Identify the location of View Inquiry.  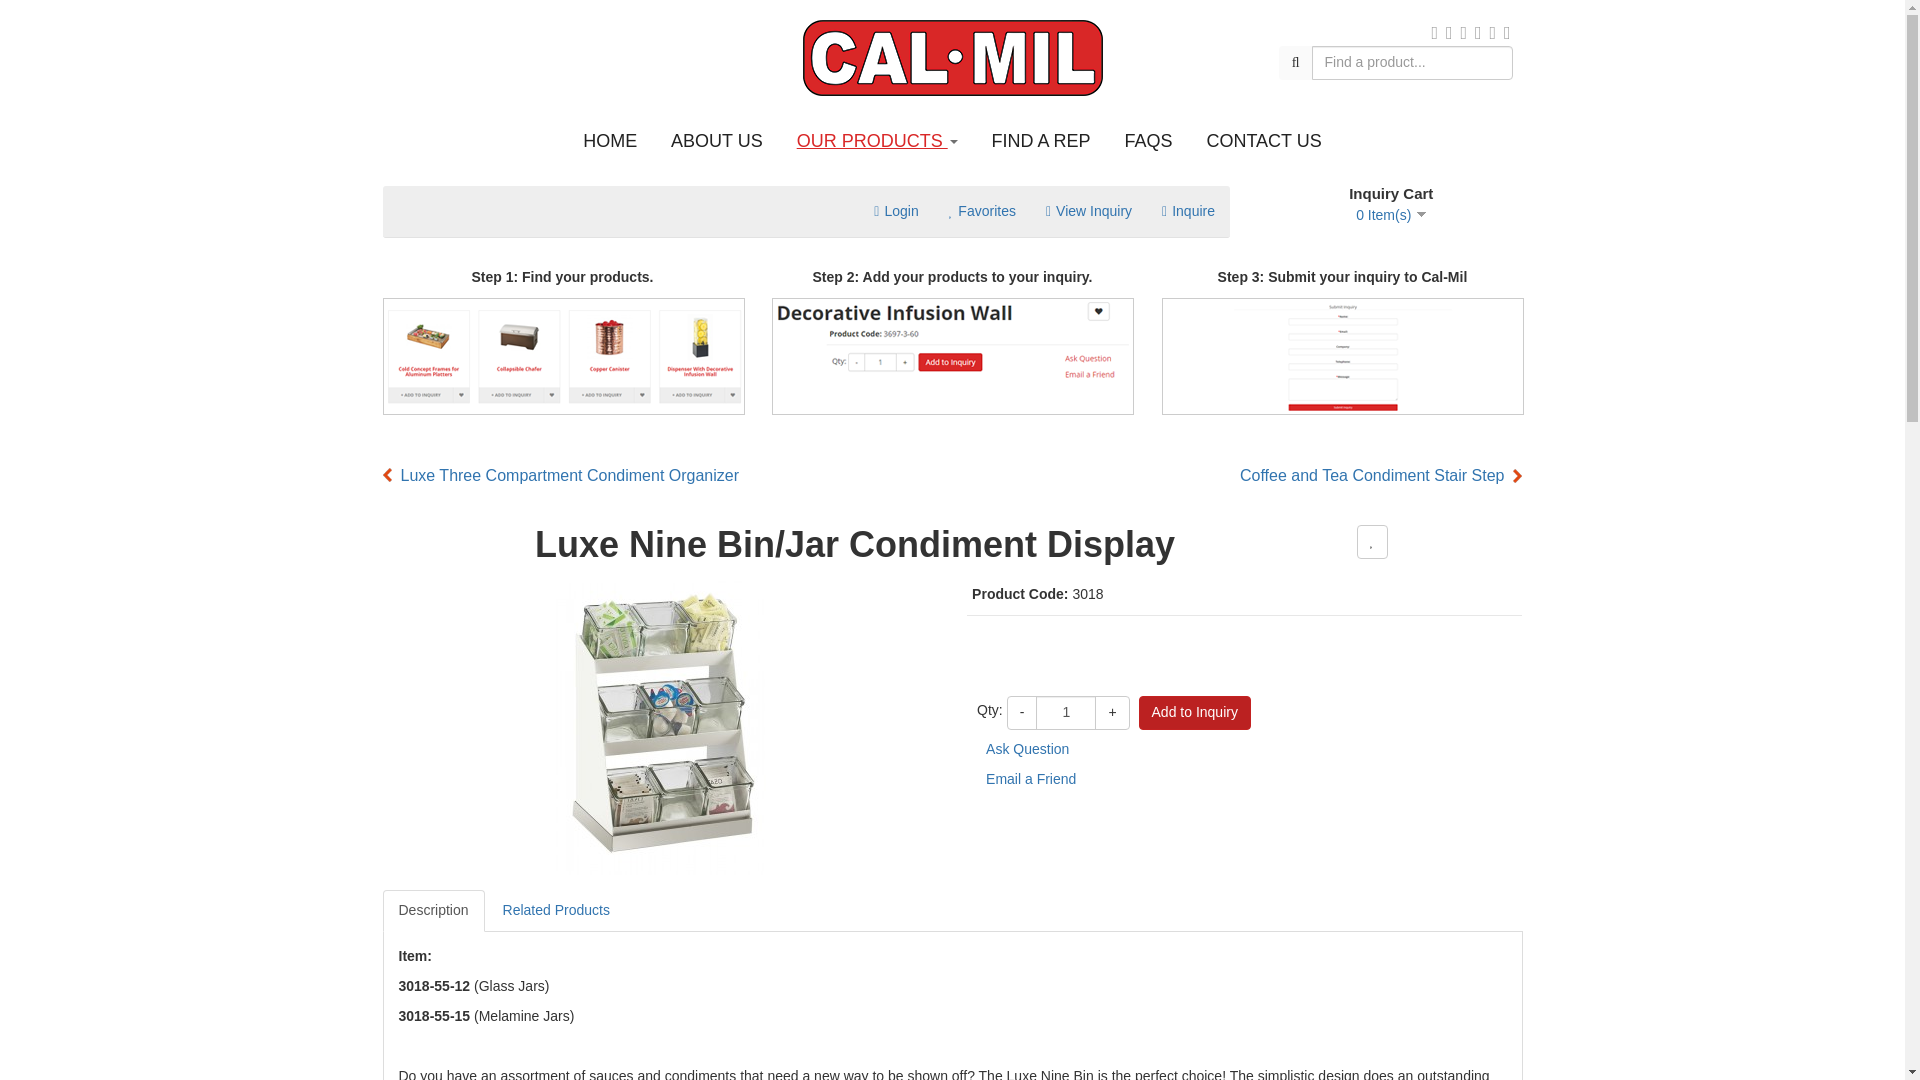
(1088, 210).